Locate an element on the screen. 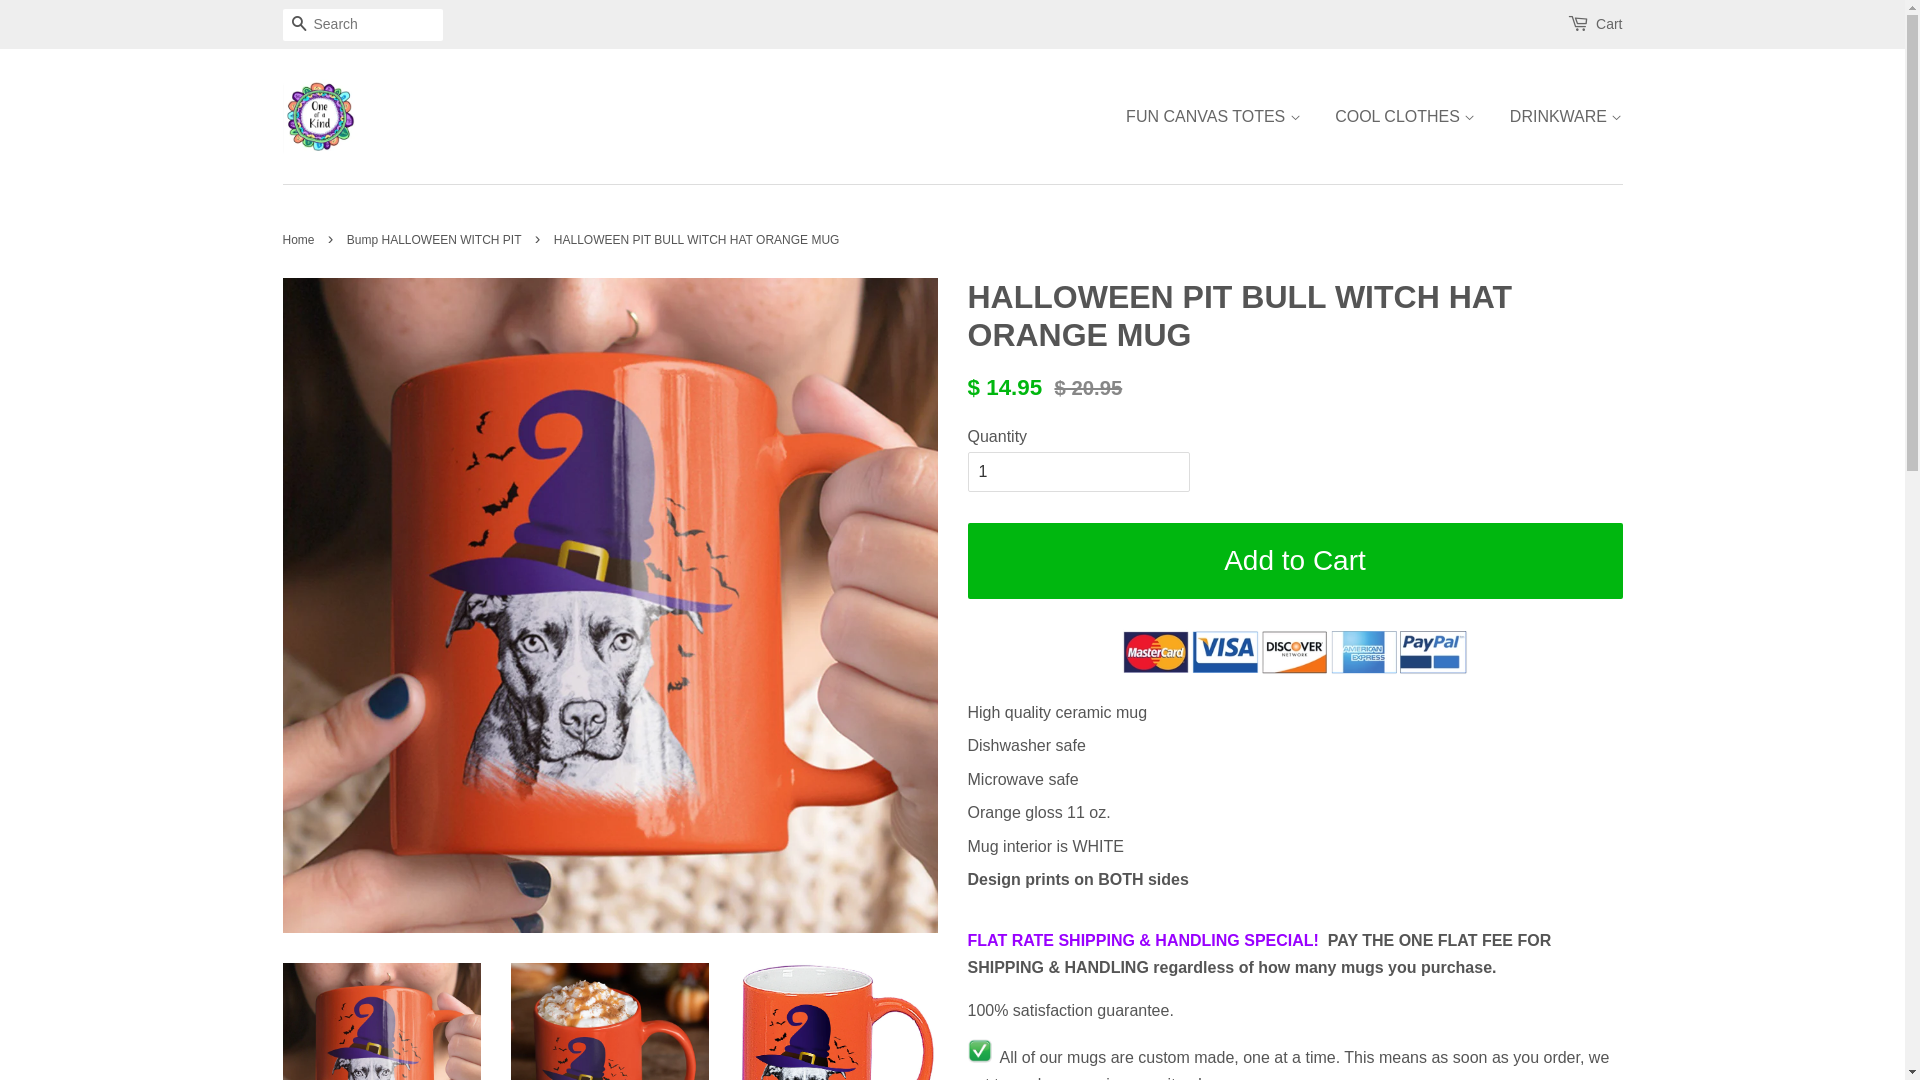 This screenshot has height=1080, width=1920. Cart is located at coordinates (1609, 25).